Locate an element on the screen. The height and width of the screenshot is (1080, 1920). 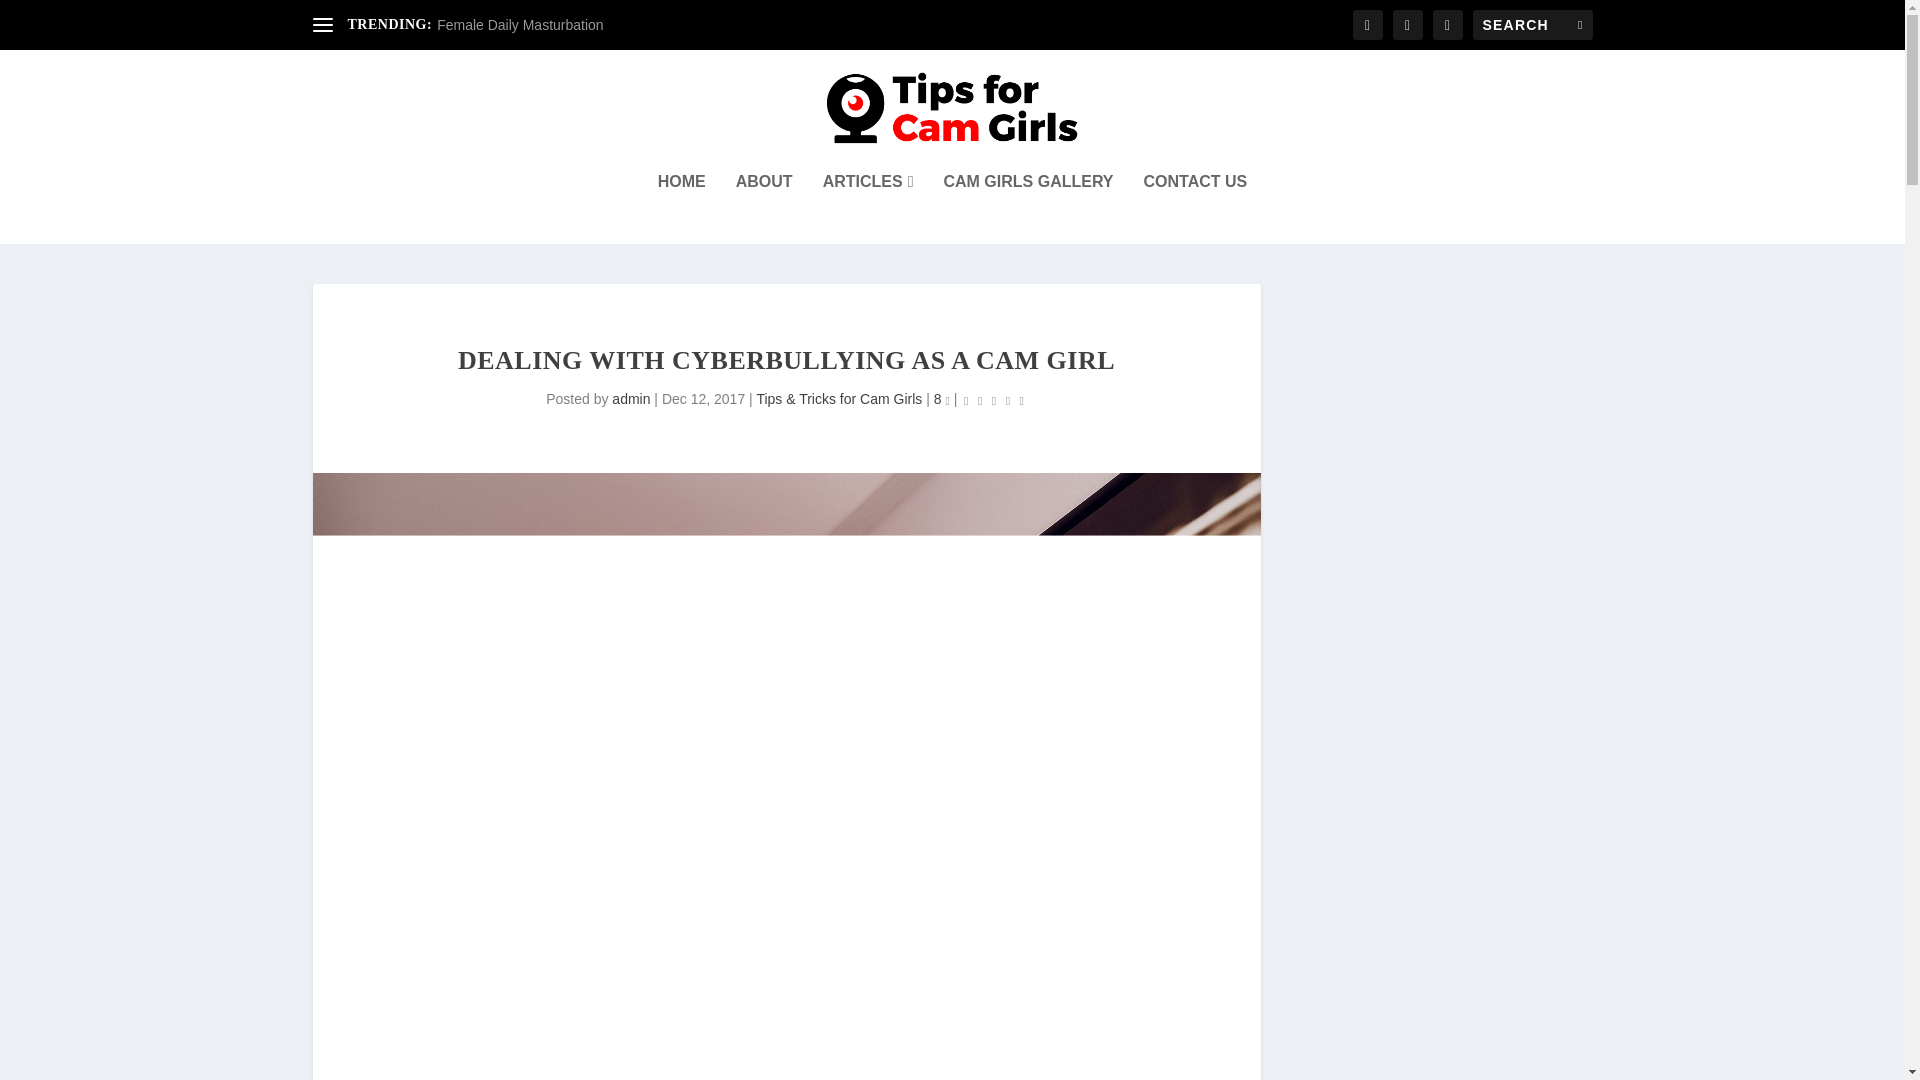
8 is located at coordinates (942, 398).